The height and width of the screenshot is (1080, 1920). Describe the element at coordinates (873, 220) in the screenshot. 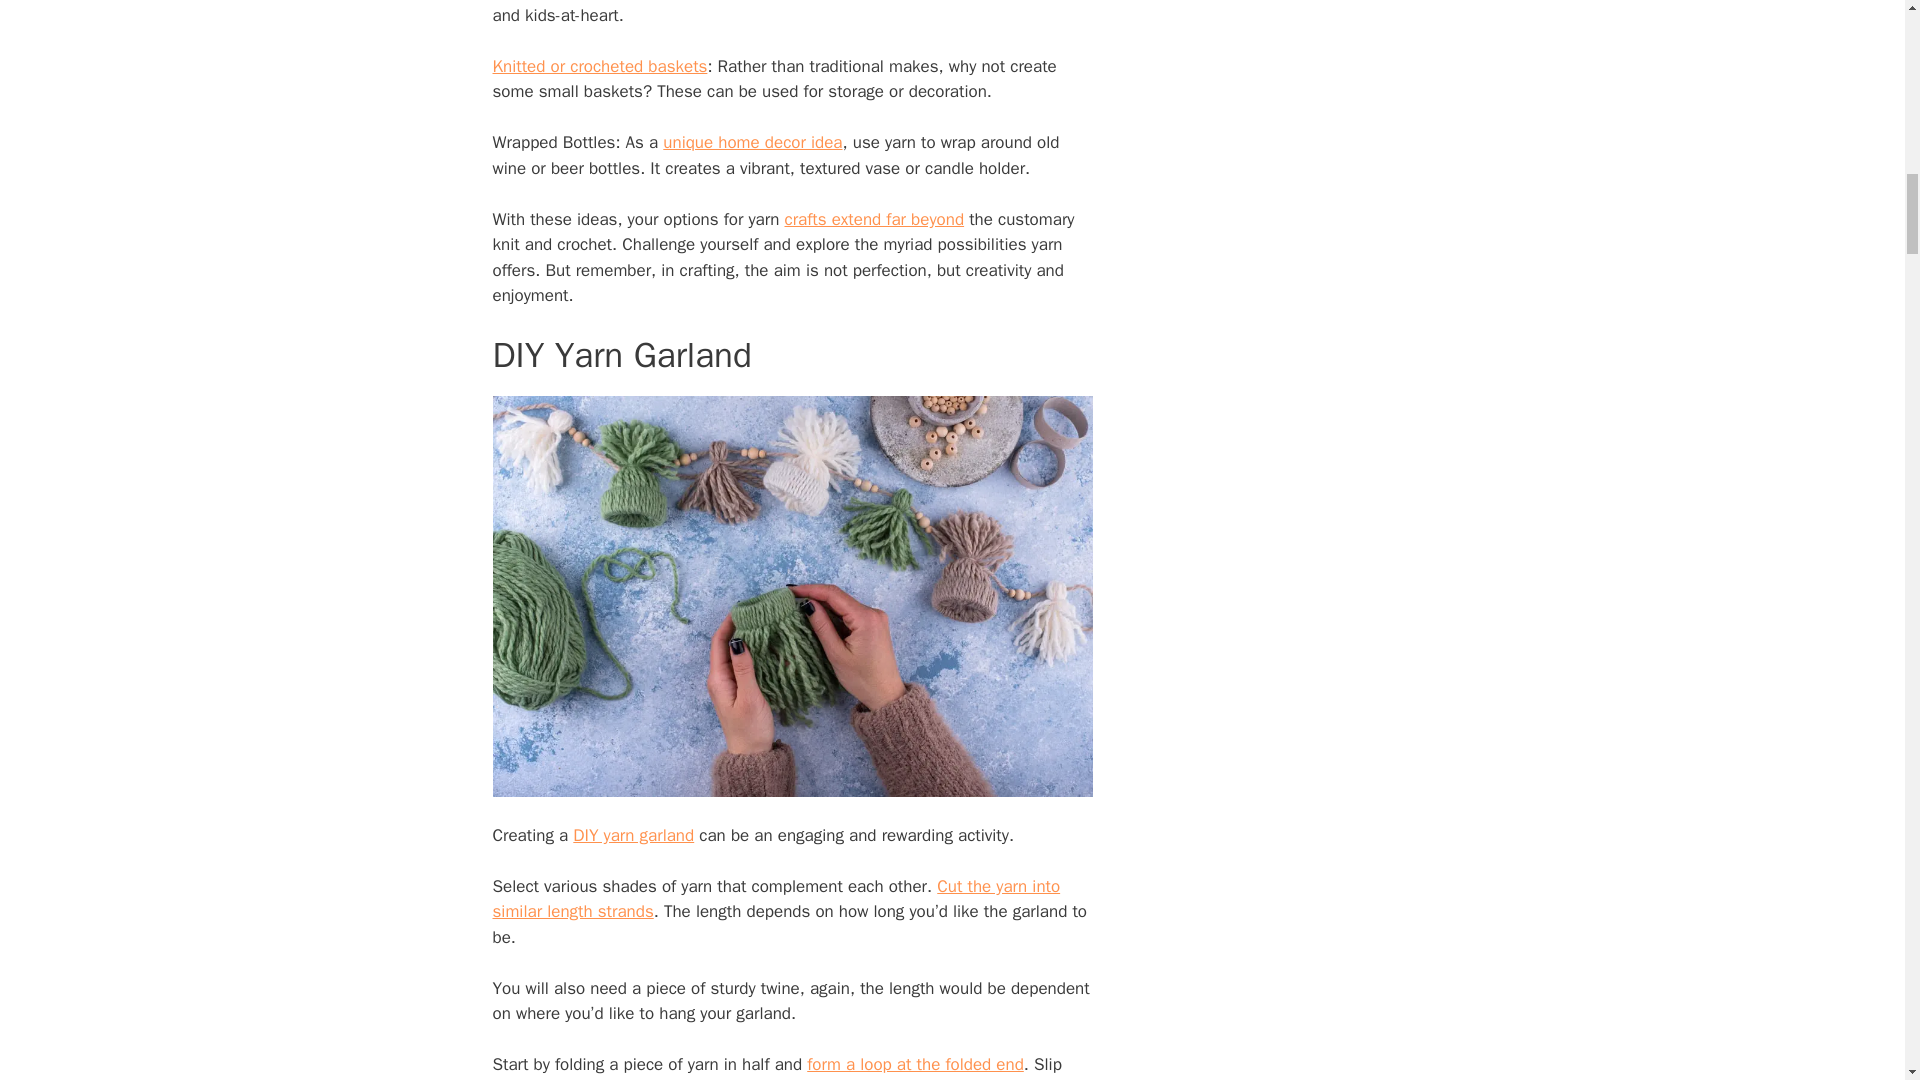

I see `crafts extend far beyond` at that location.